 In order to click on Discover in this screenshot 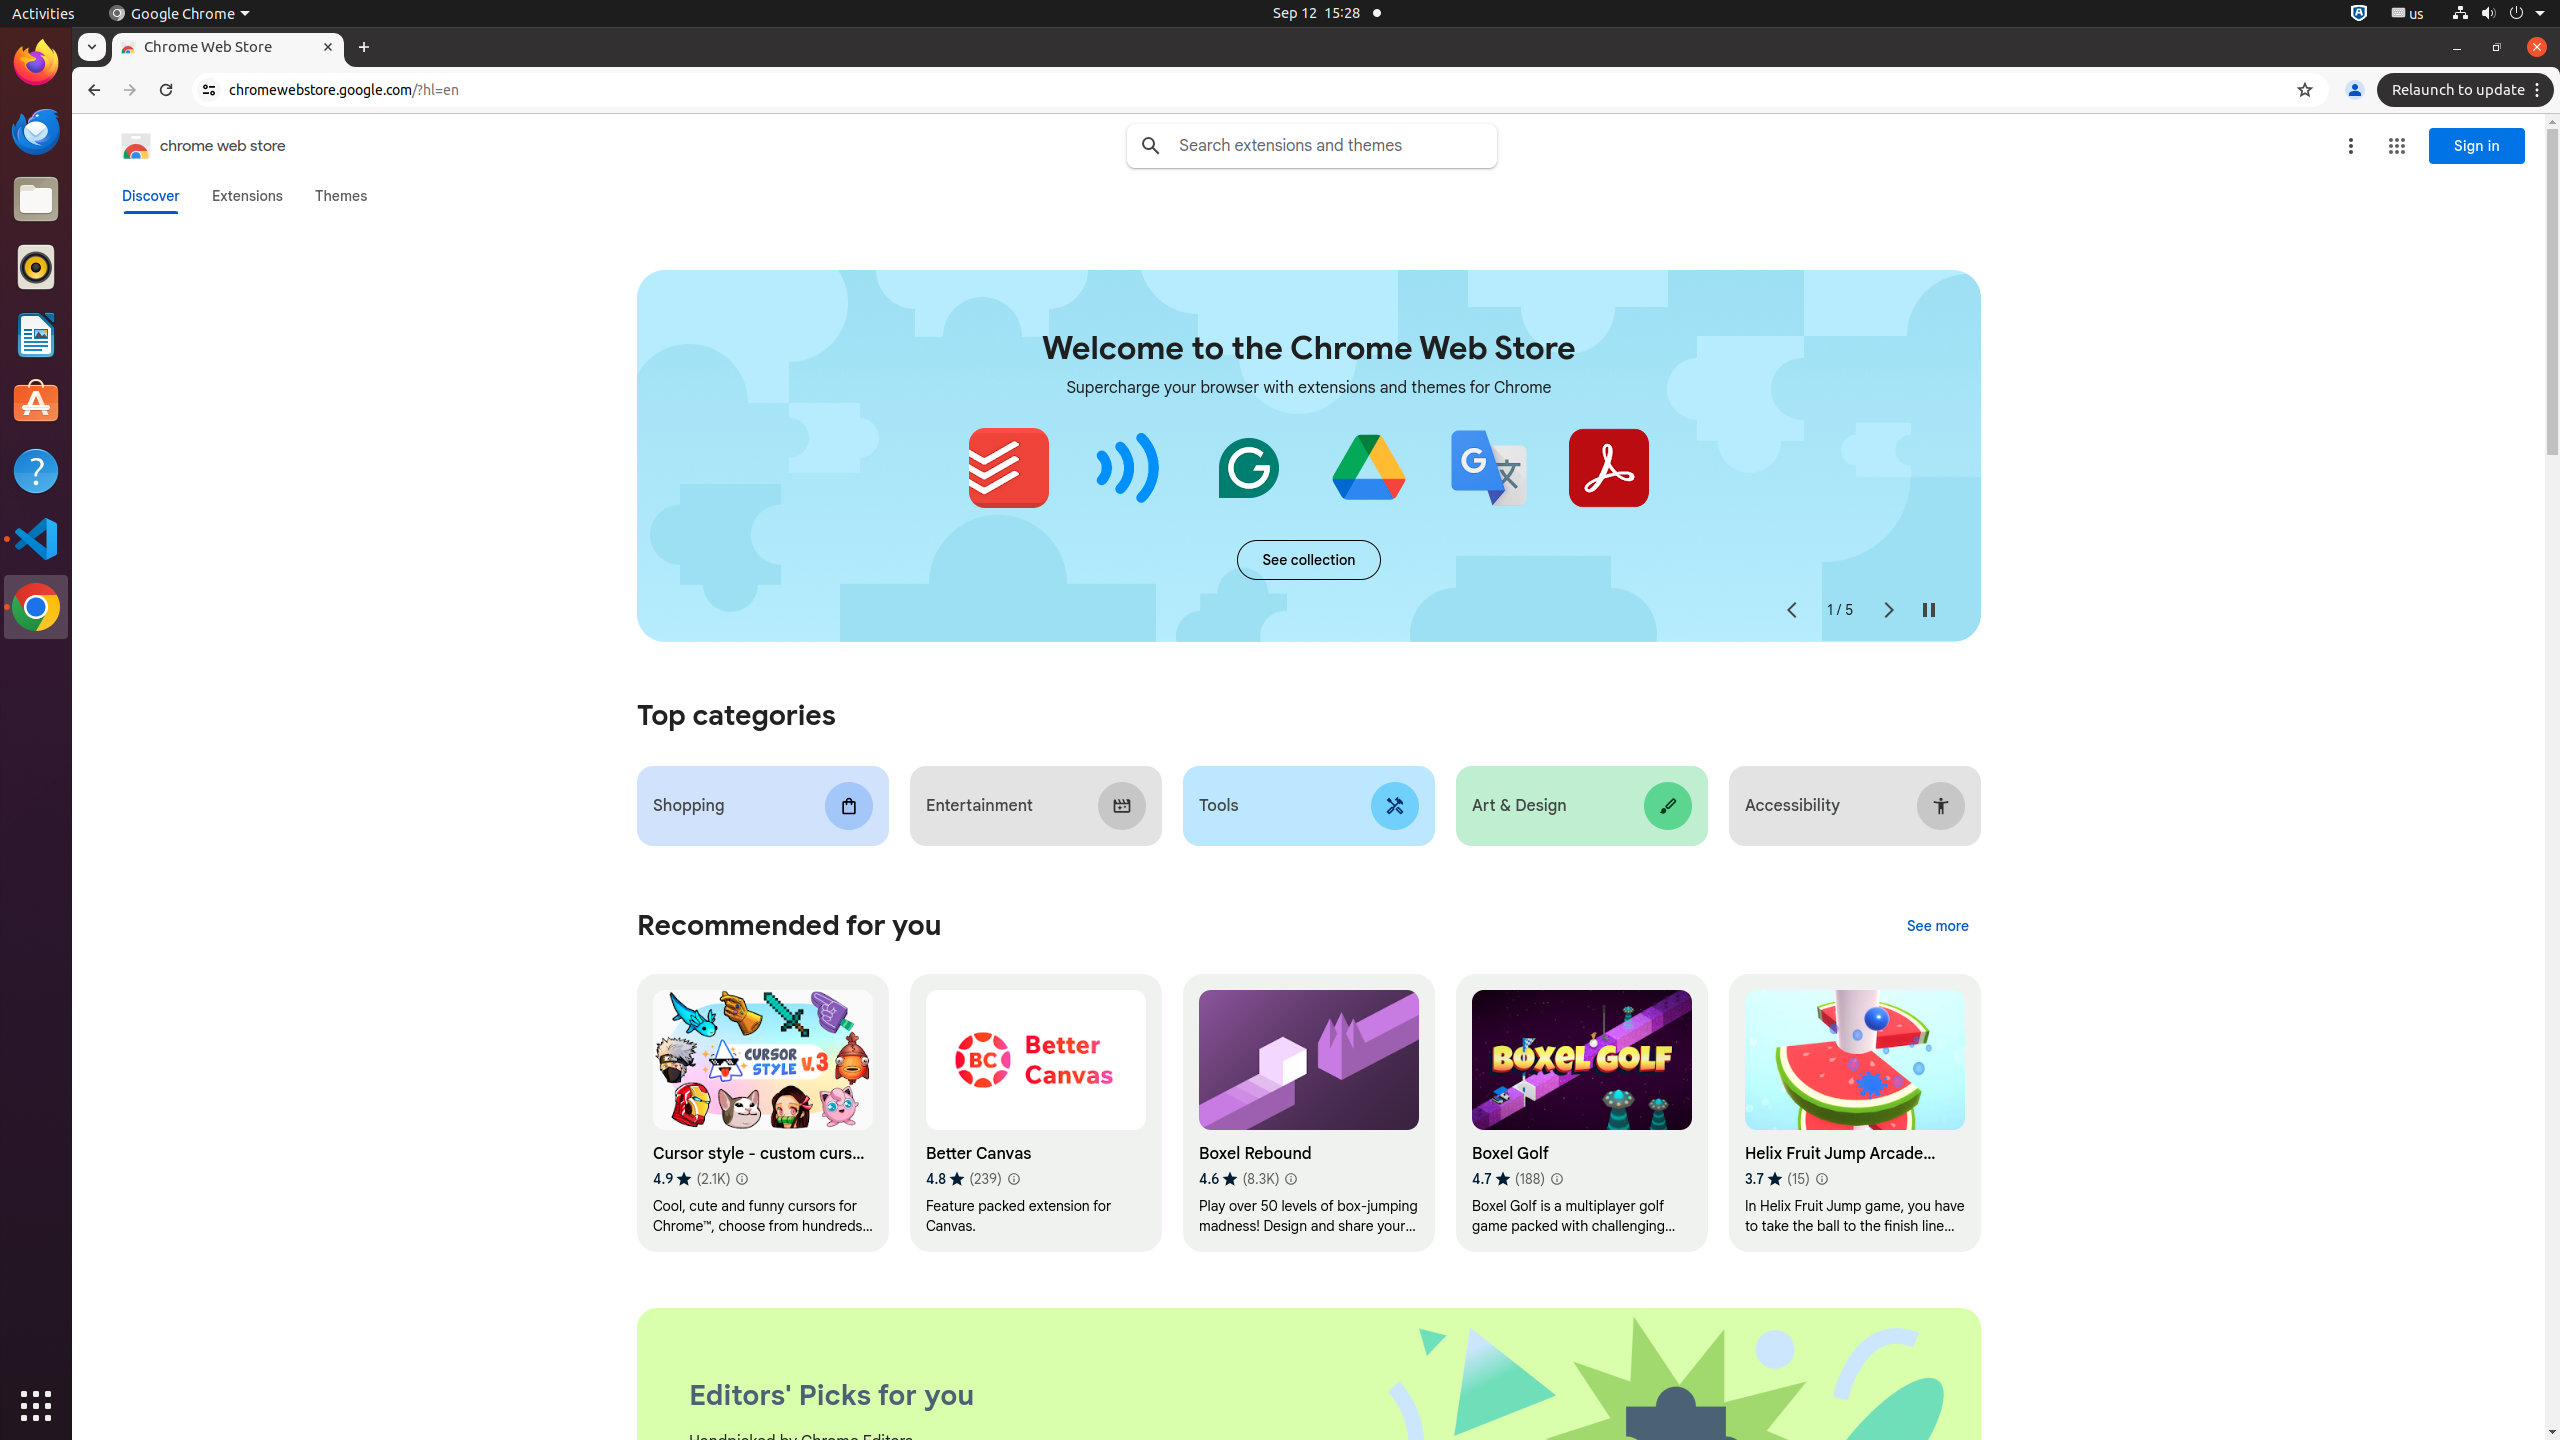, I will do `click(151, 196)`.